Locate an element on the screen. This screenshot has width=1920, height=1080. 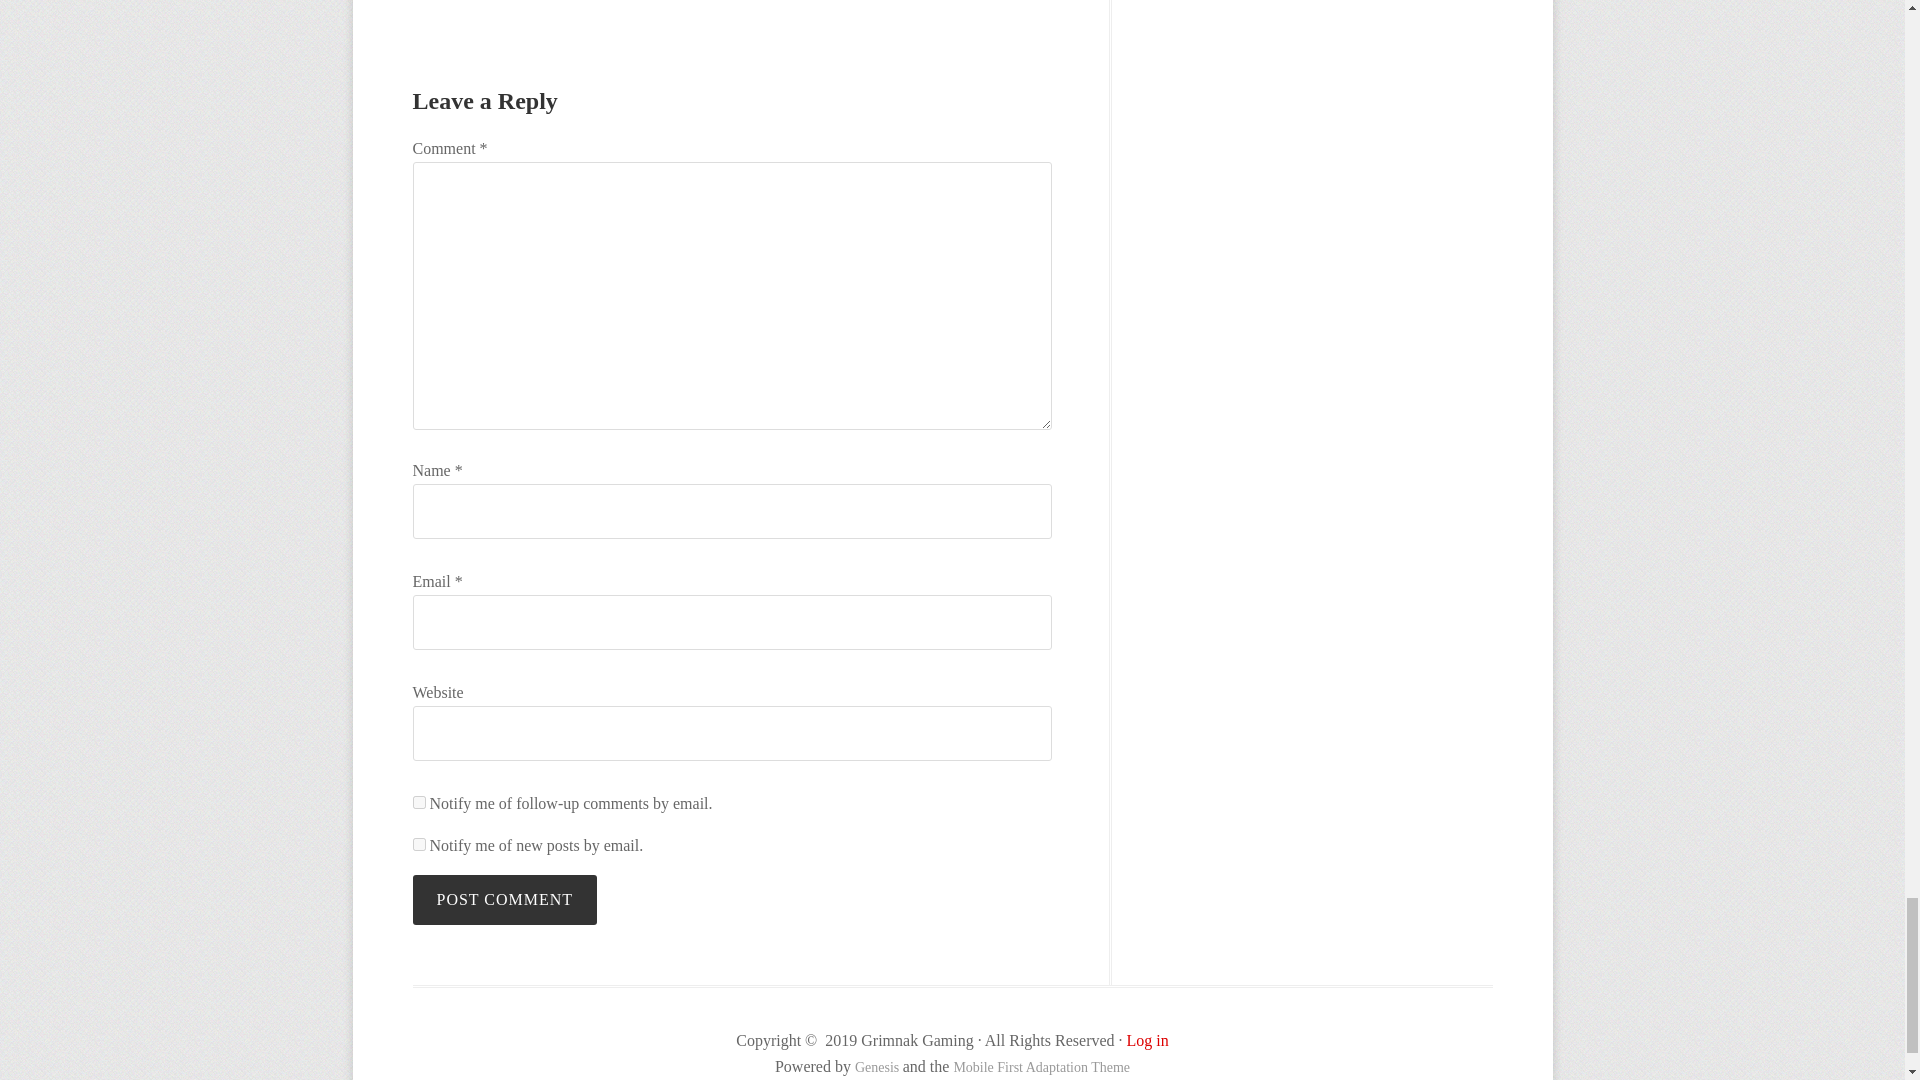
Mobile First Adaptation Theme is located at coordinates (1041, 1066).